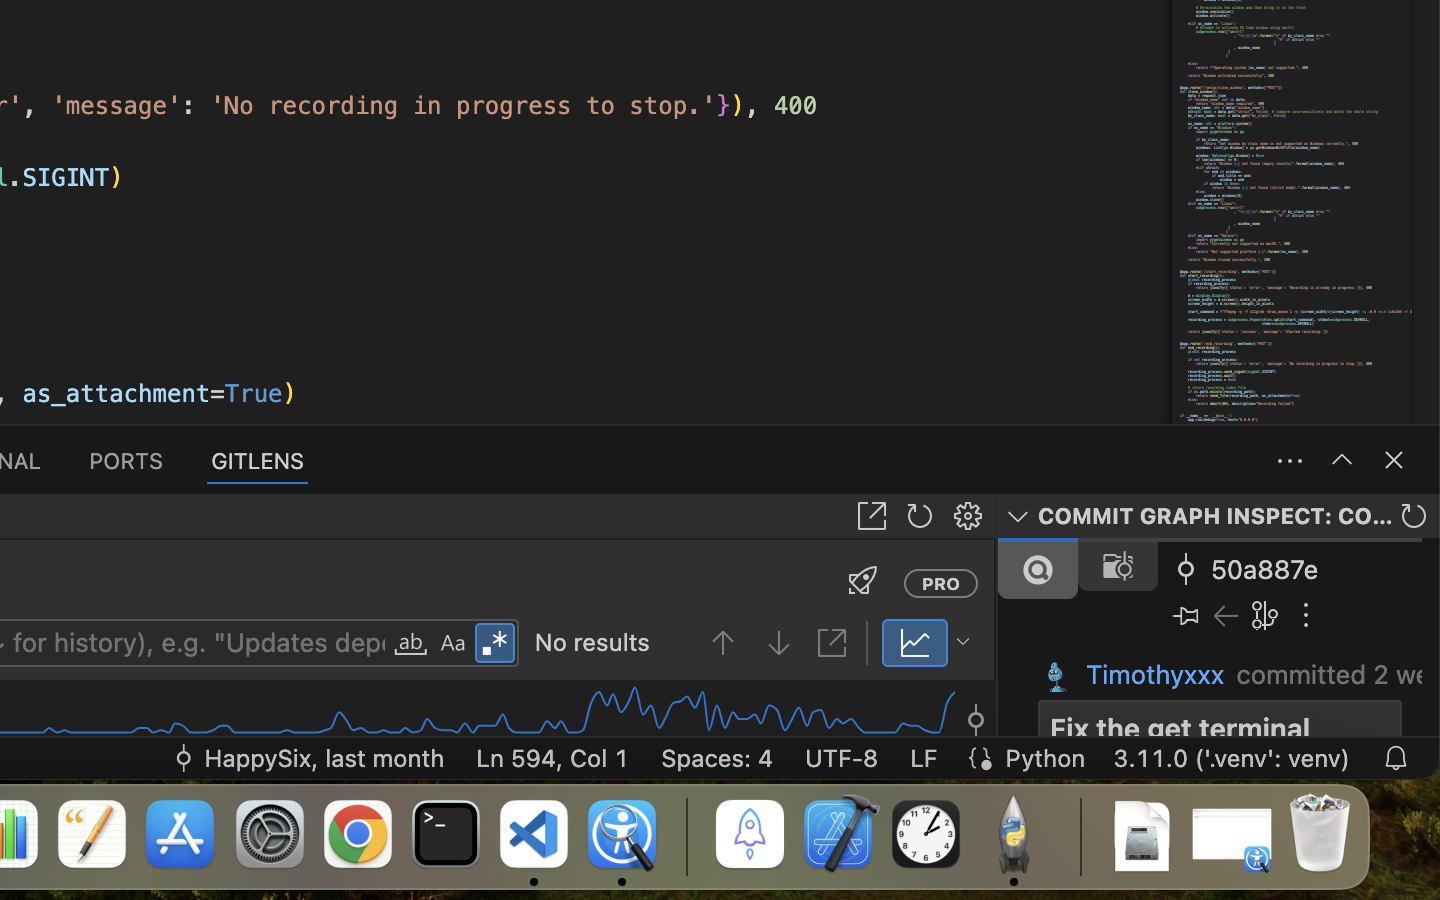 The width and height of the screenshot is (1440, 900). What do you see at coordinates (411, 644) in the screenshot?
I see `` at bounding box center [411, 644].